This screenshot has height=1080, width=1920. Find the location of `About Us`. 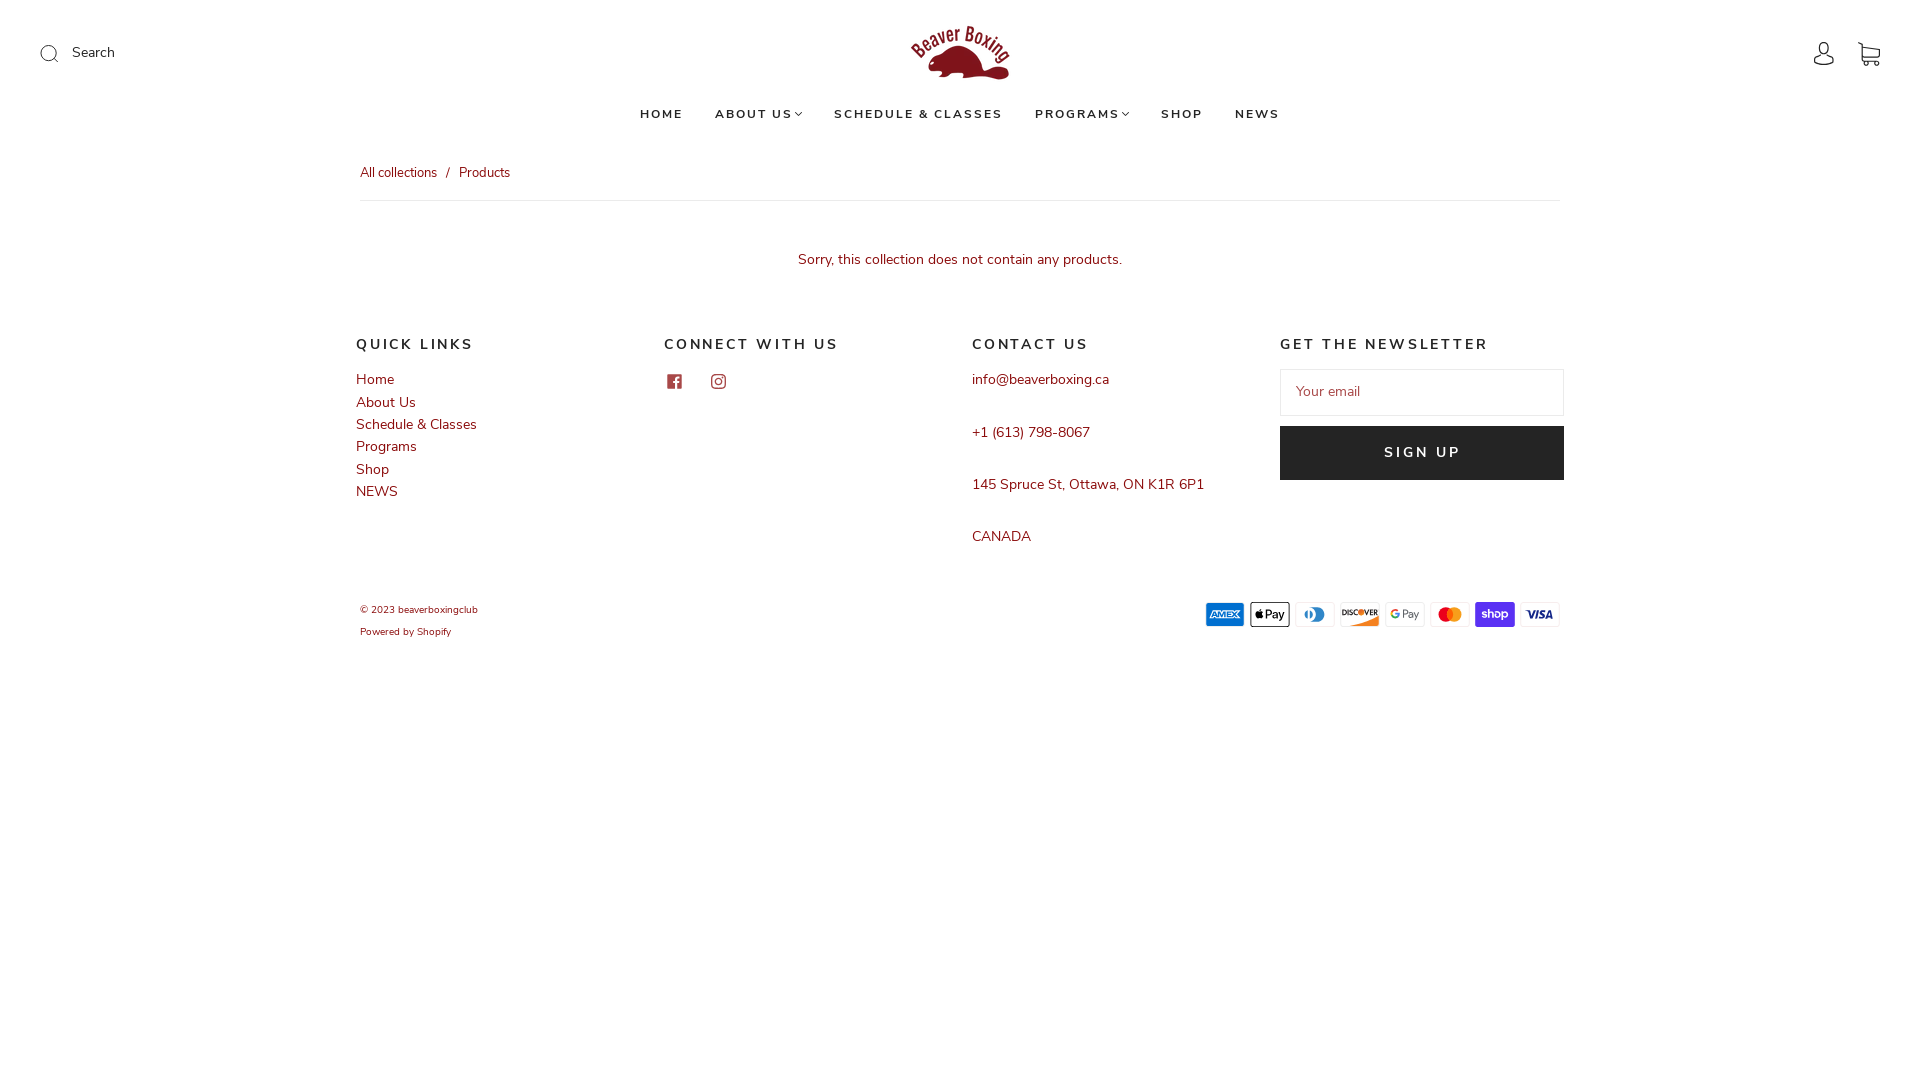

About Us is located at coordinates (386, 402).